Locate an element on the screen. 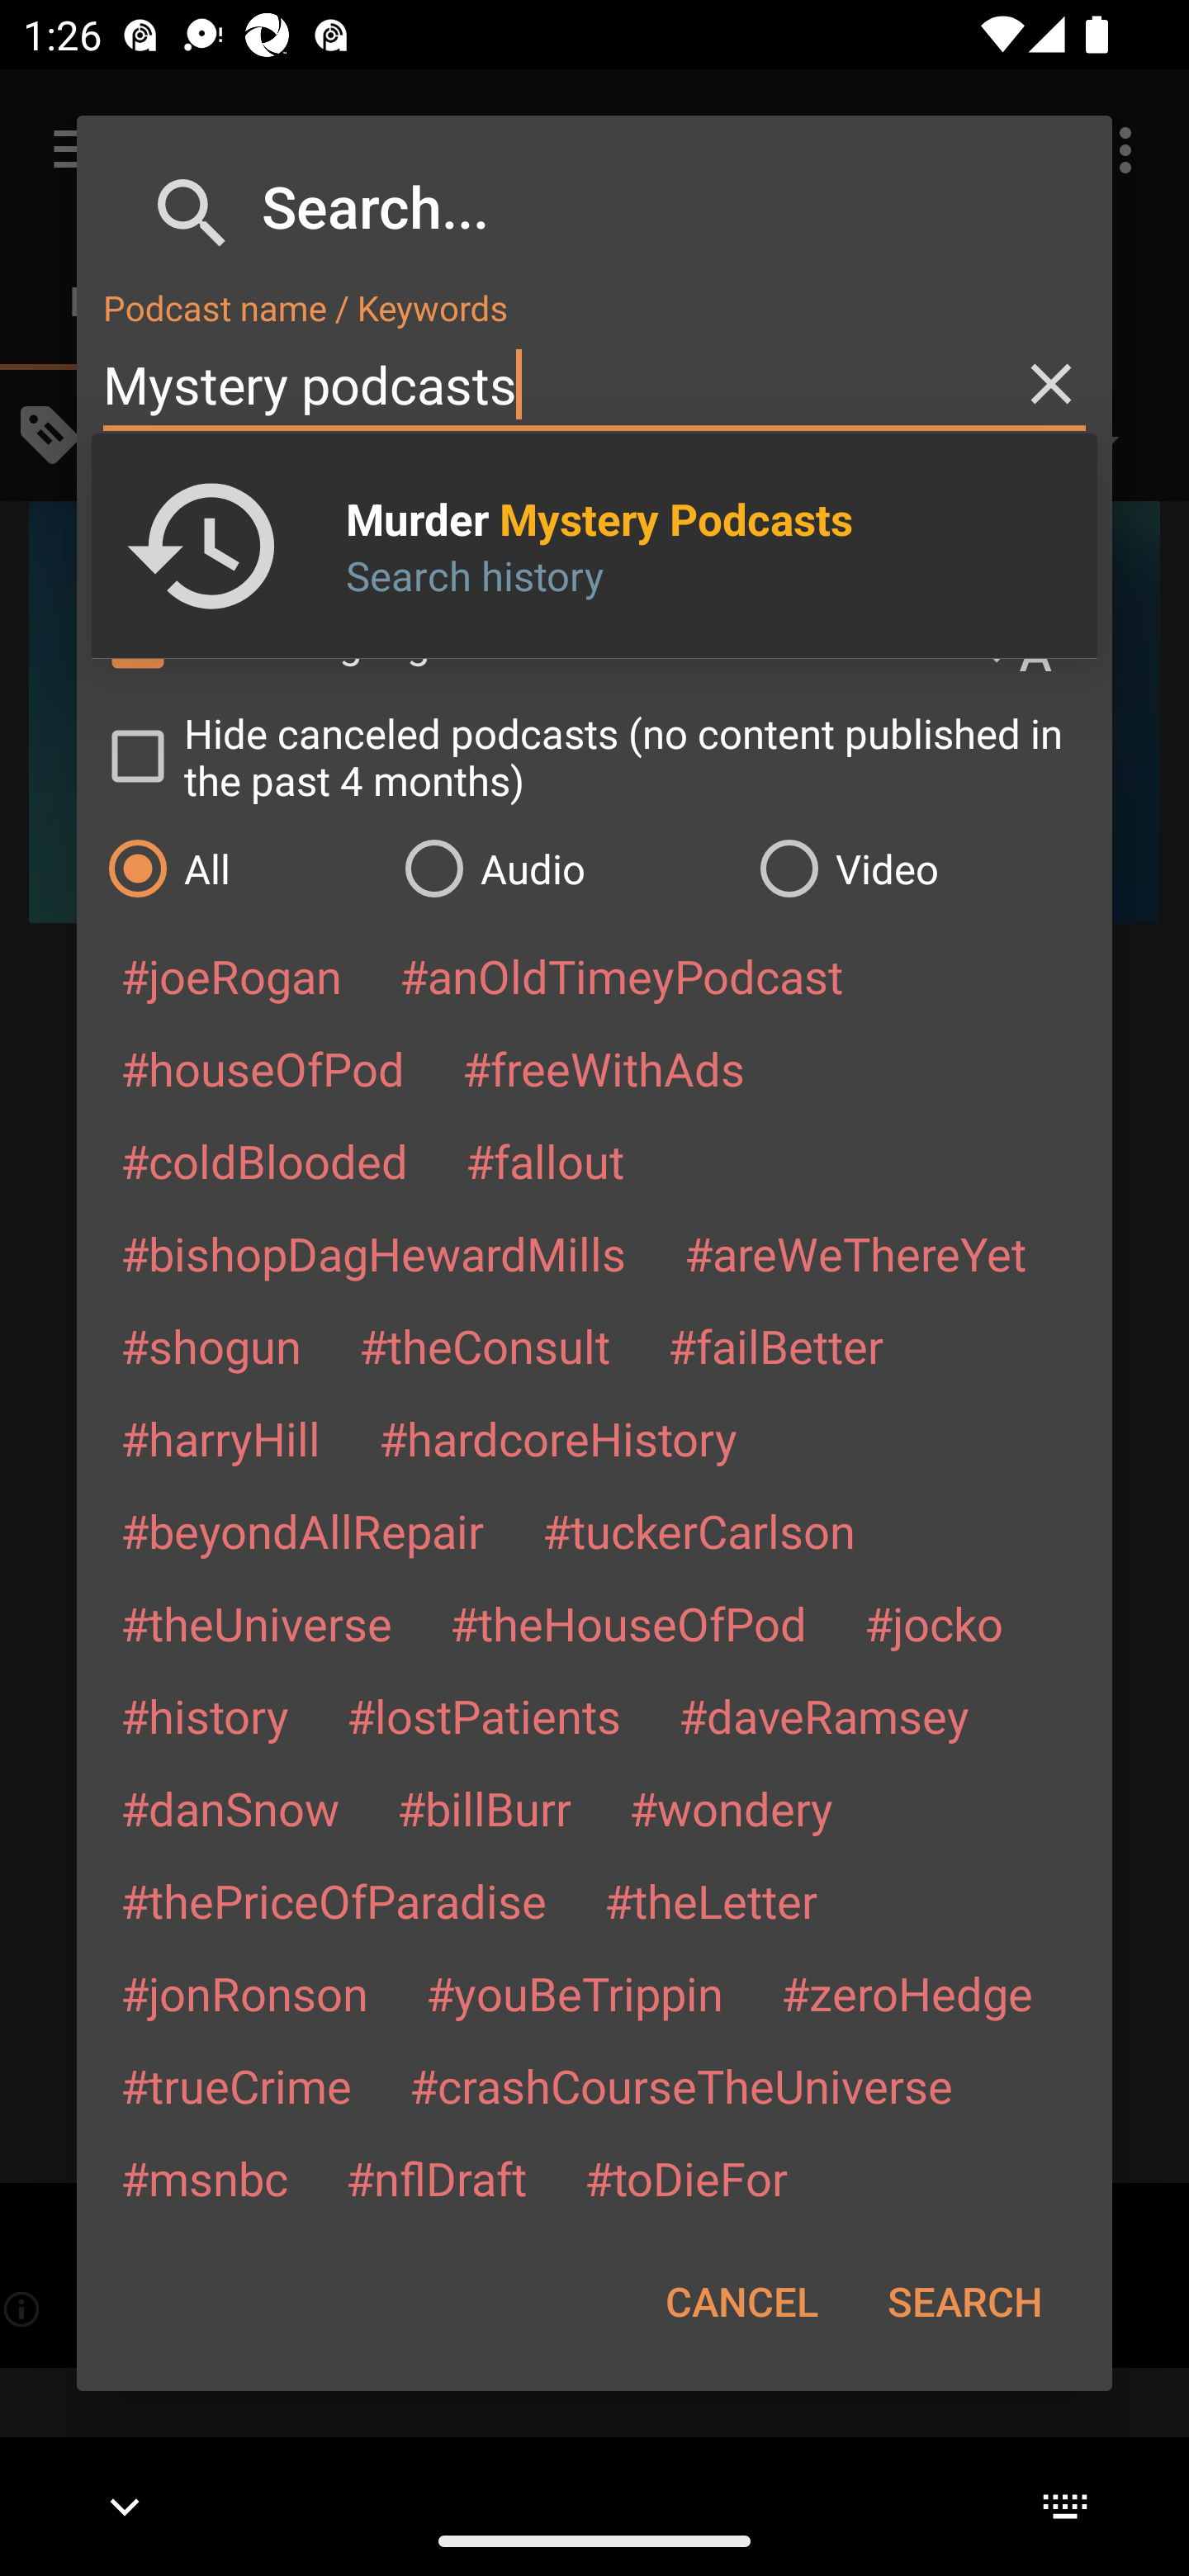 The height and width of the screenshot is (2576, 1189). #jonRonson is located at coordinates (244, 1993).